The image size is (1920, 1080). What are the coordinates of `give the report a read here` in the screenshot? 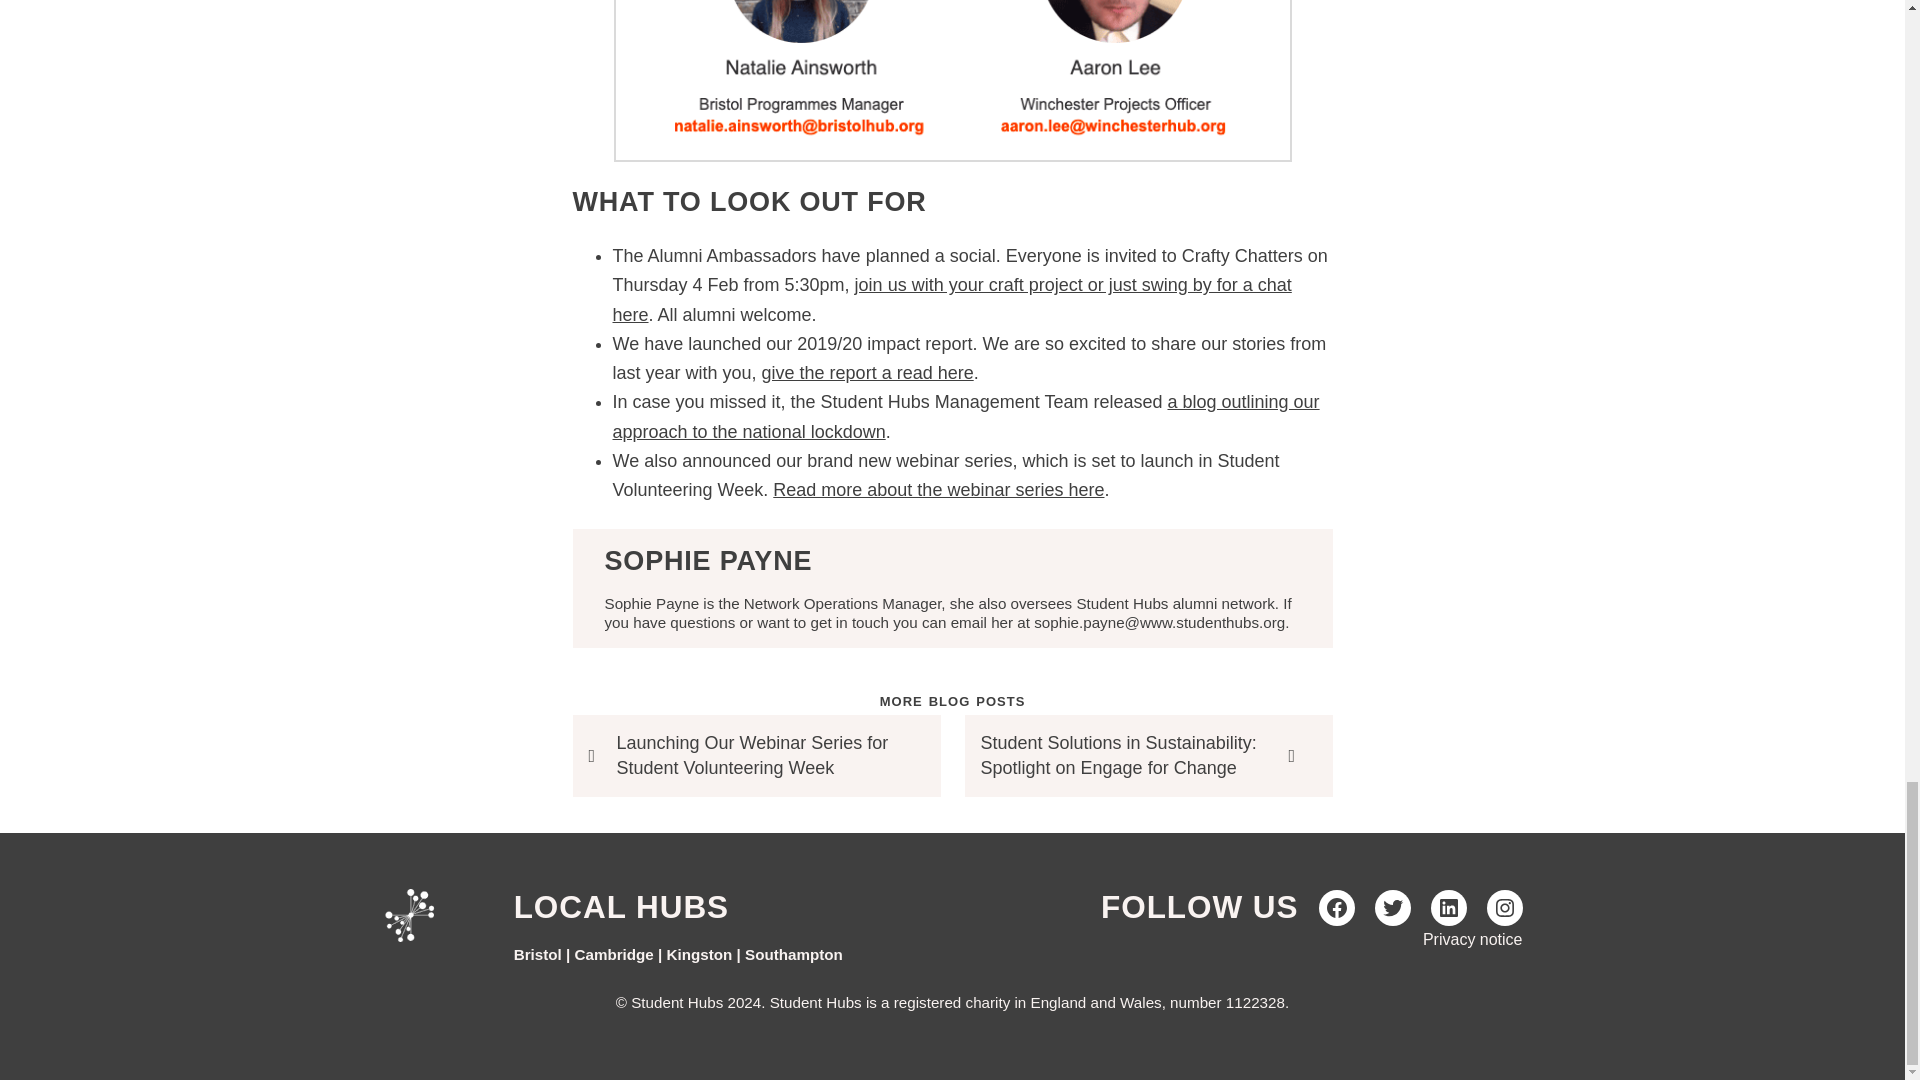 It's located at (868, 372).